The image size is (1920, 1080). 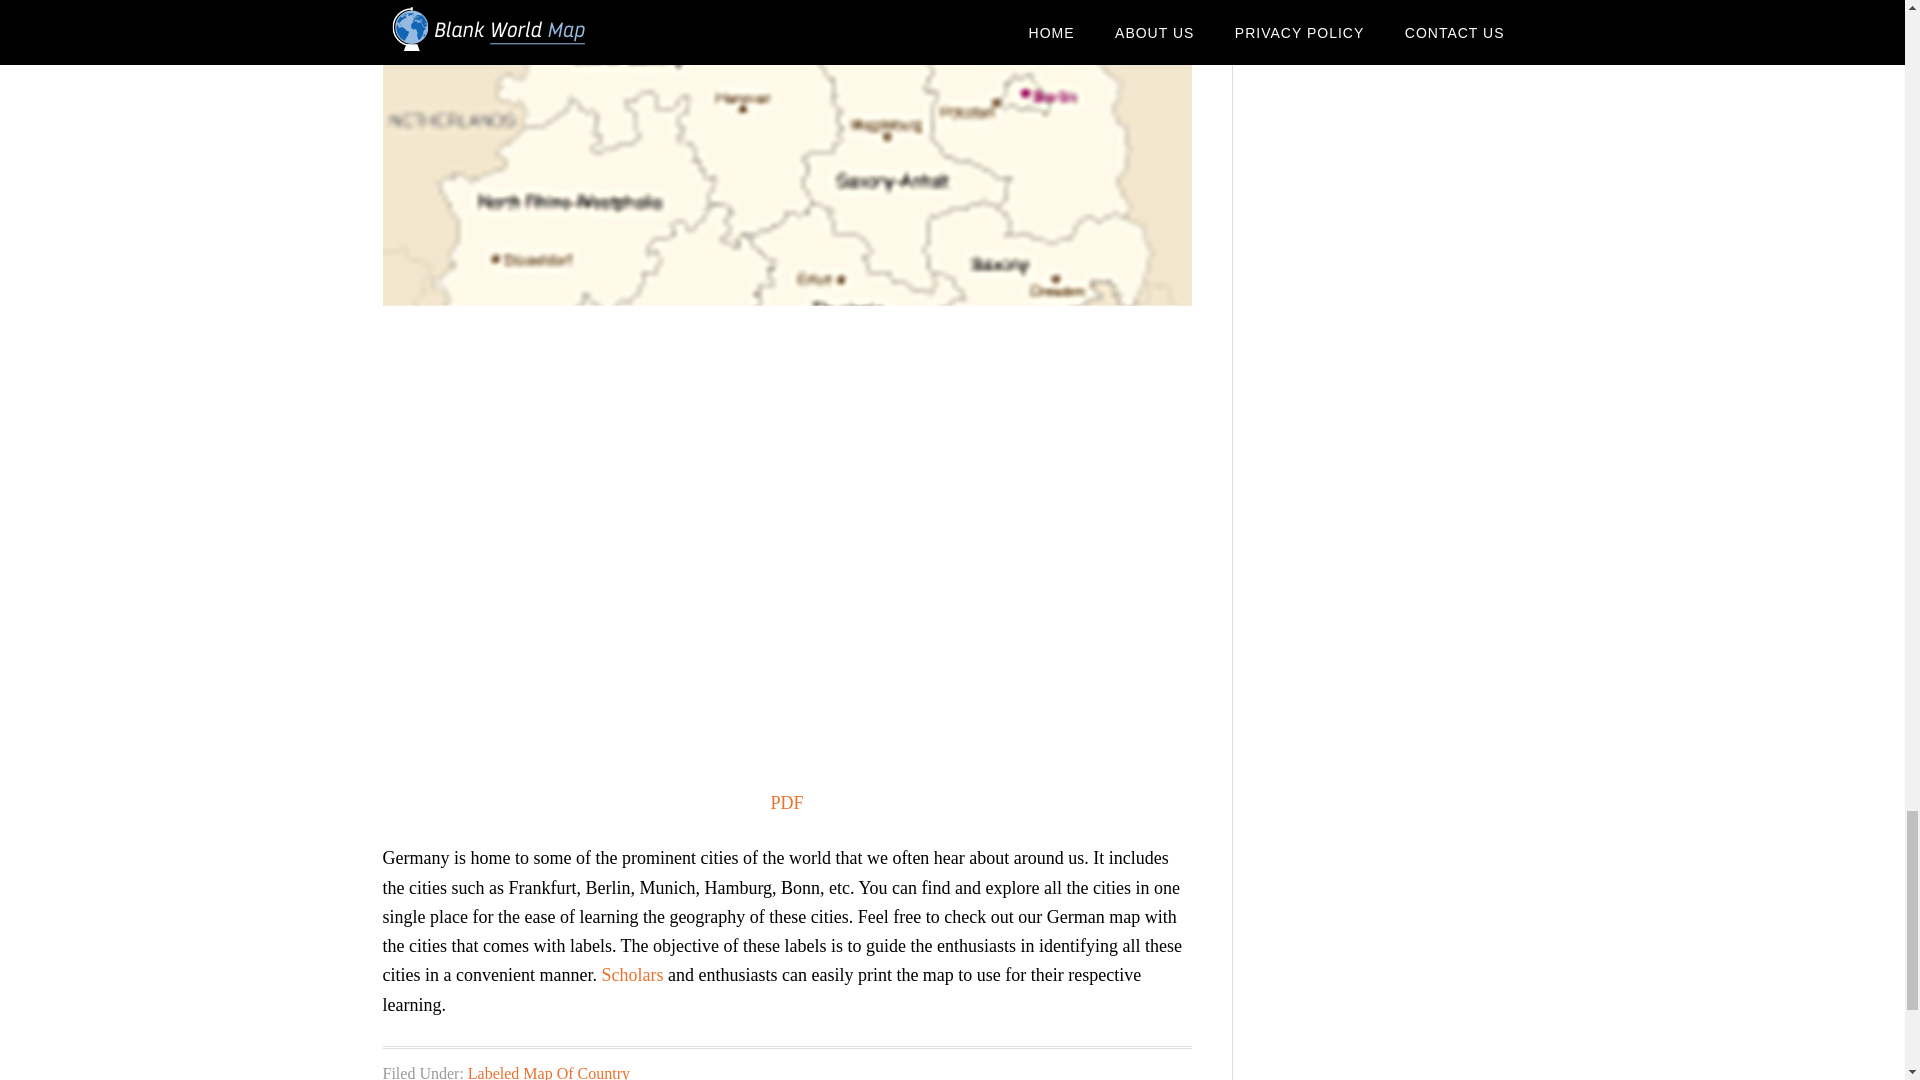 What do you see at coordinates (631, 974) in the screenshot?
I see `Scholars` at bounding box center [631, 974].